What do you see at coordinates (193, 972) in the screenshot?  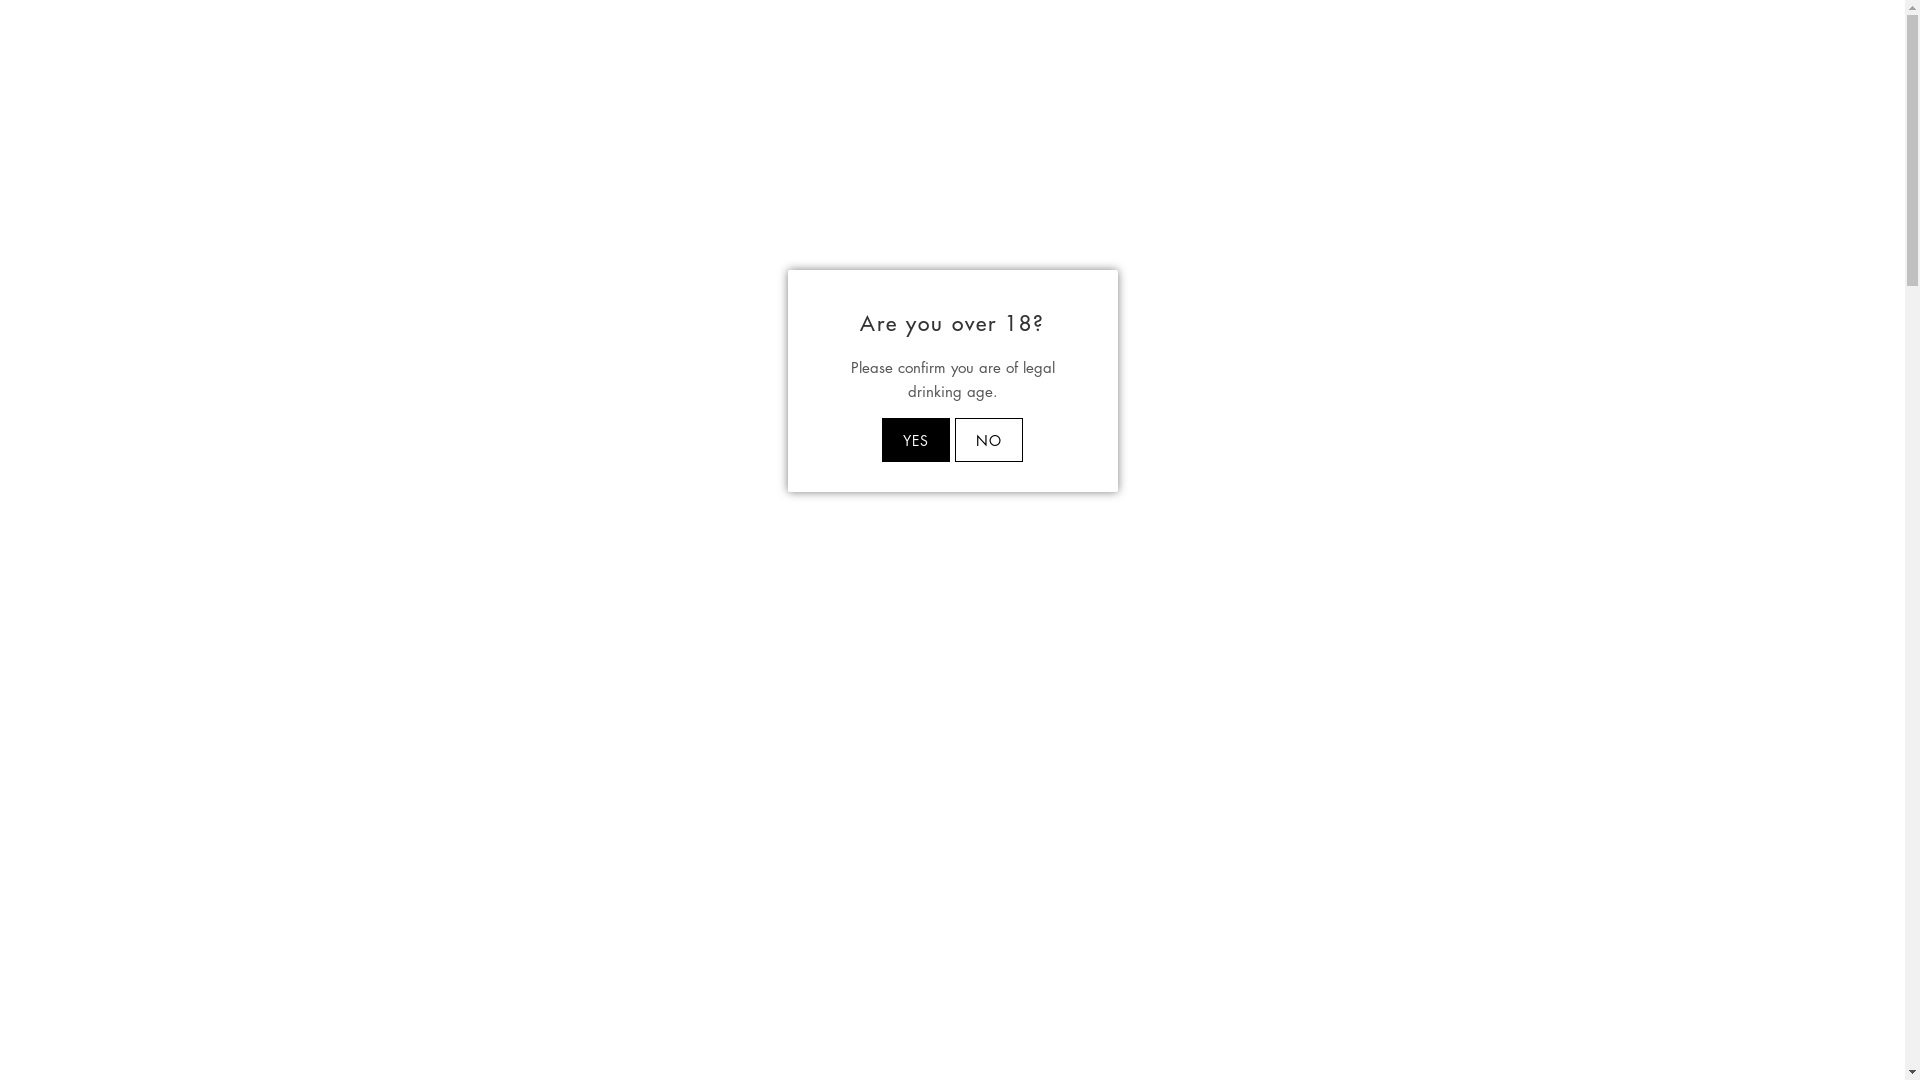 I see `Olive Oil` at bounding box center [193, 972].